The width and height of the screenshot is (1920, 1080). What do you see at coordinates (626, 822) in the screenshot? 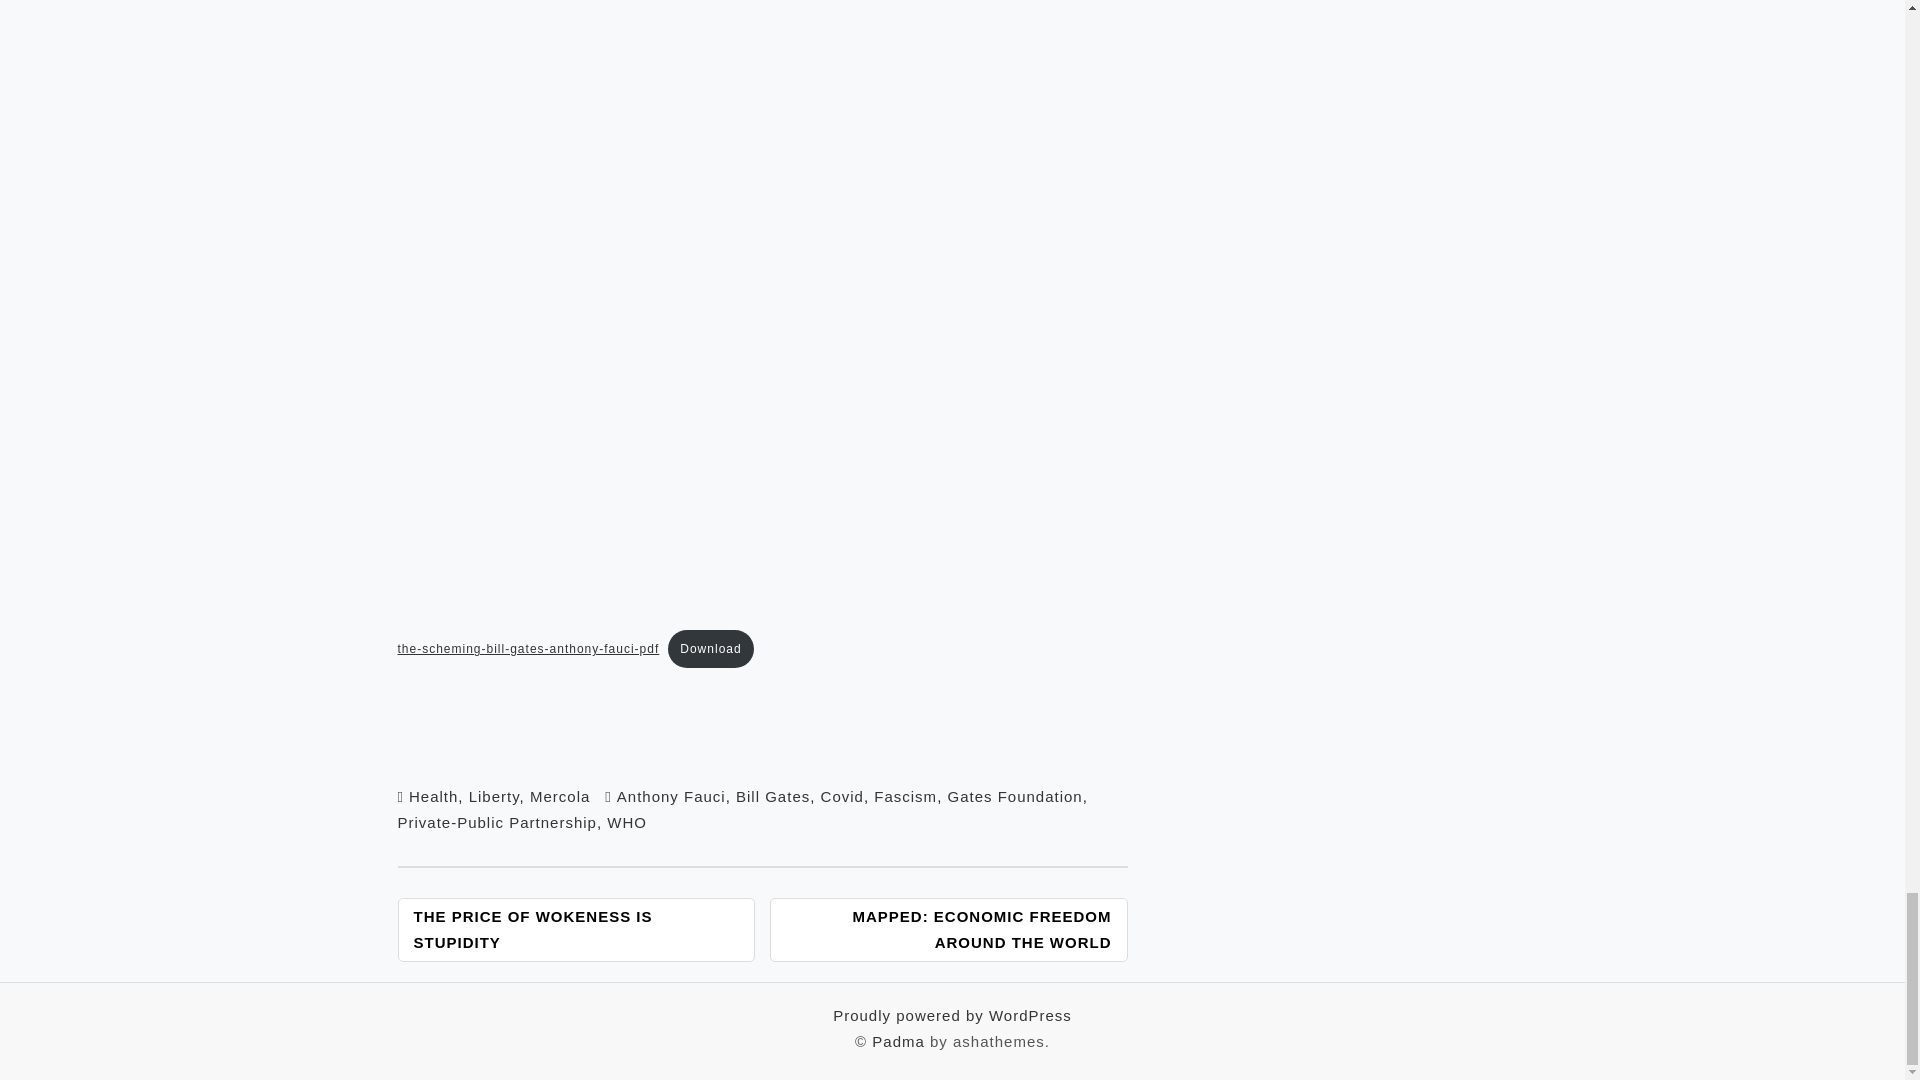
I see `WHO` at bounding box center [626, 822].